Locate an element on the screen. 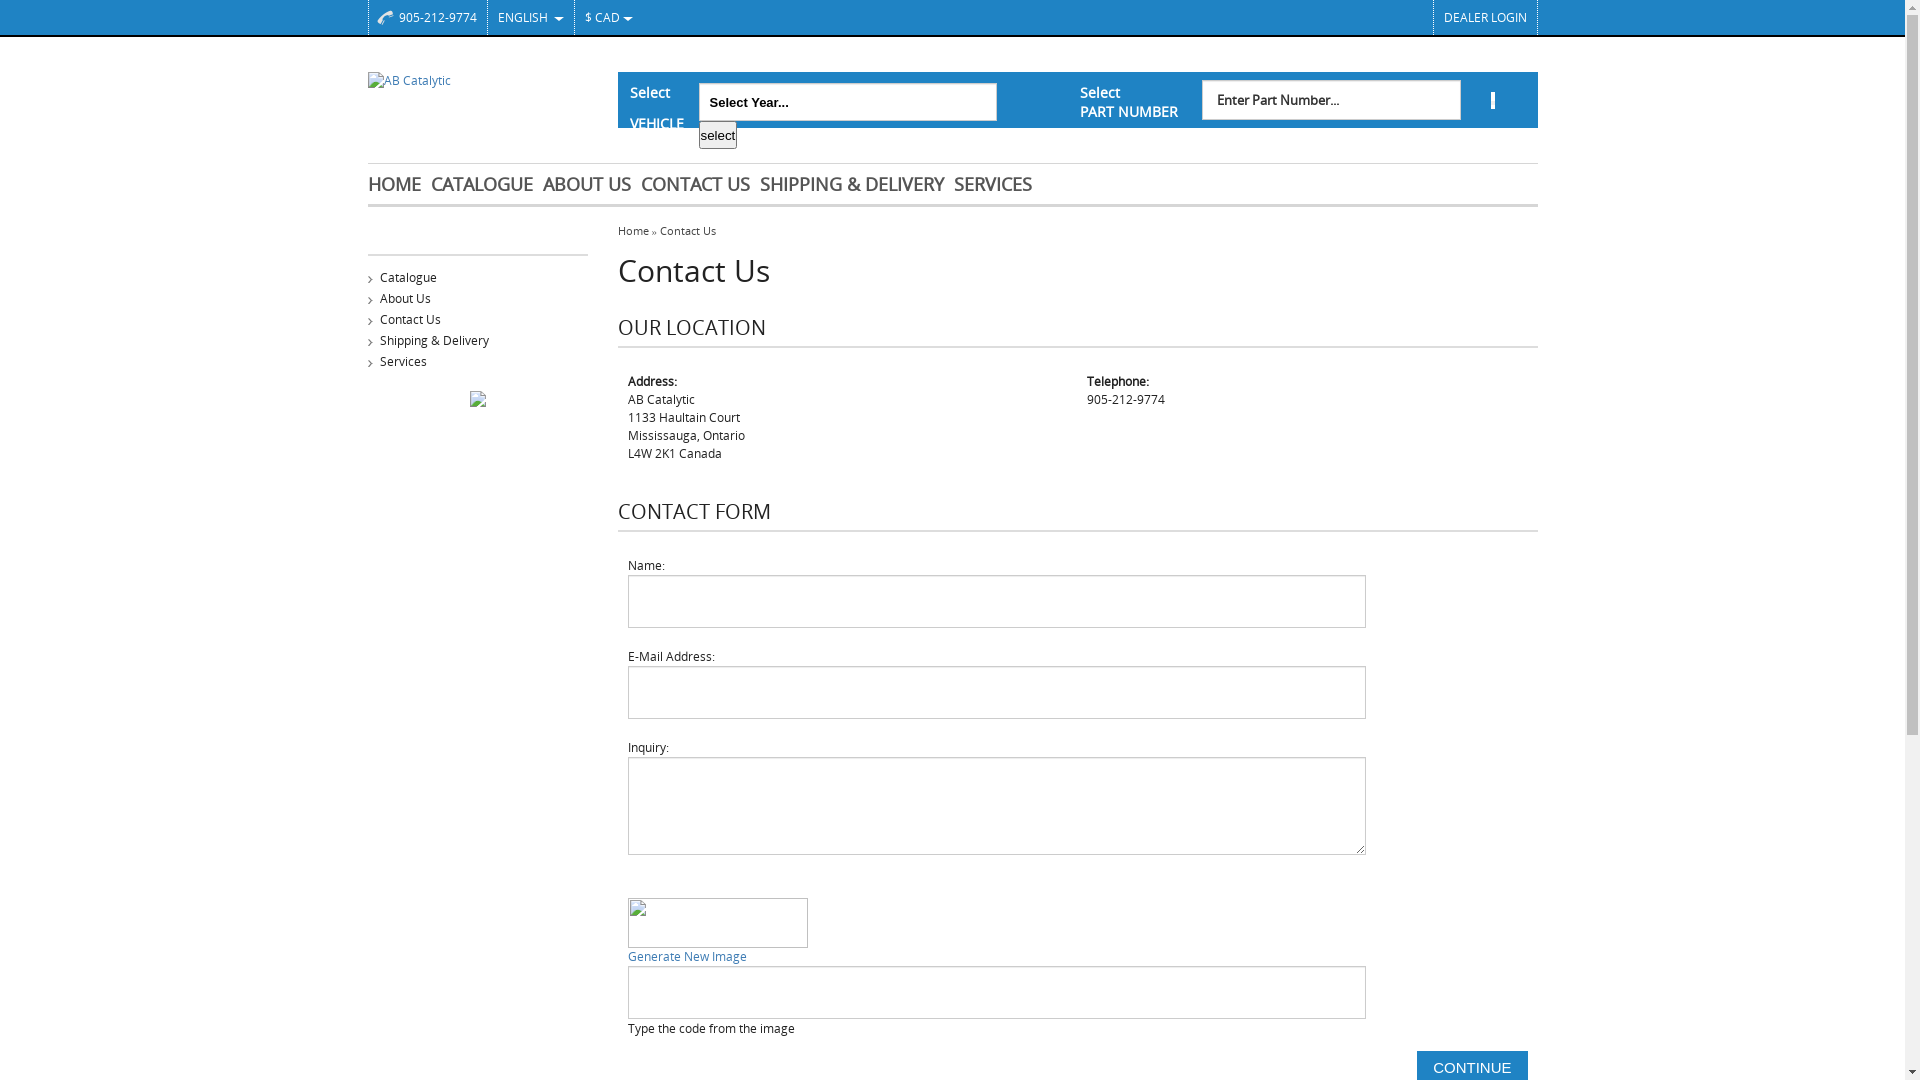 The width and height of the screenshot is (1920, 1080). Home is located at coordinates (634, 230).